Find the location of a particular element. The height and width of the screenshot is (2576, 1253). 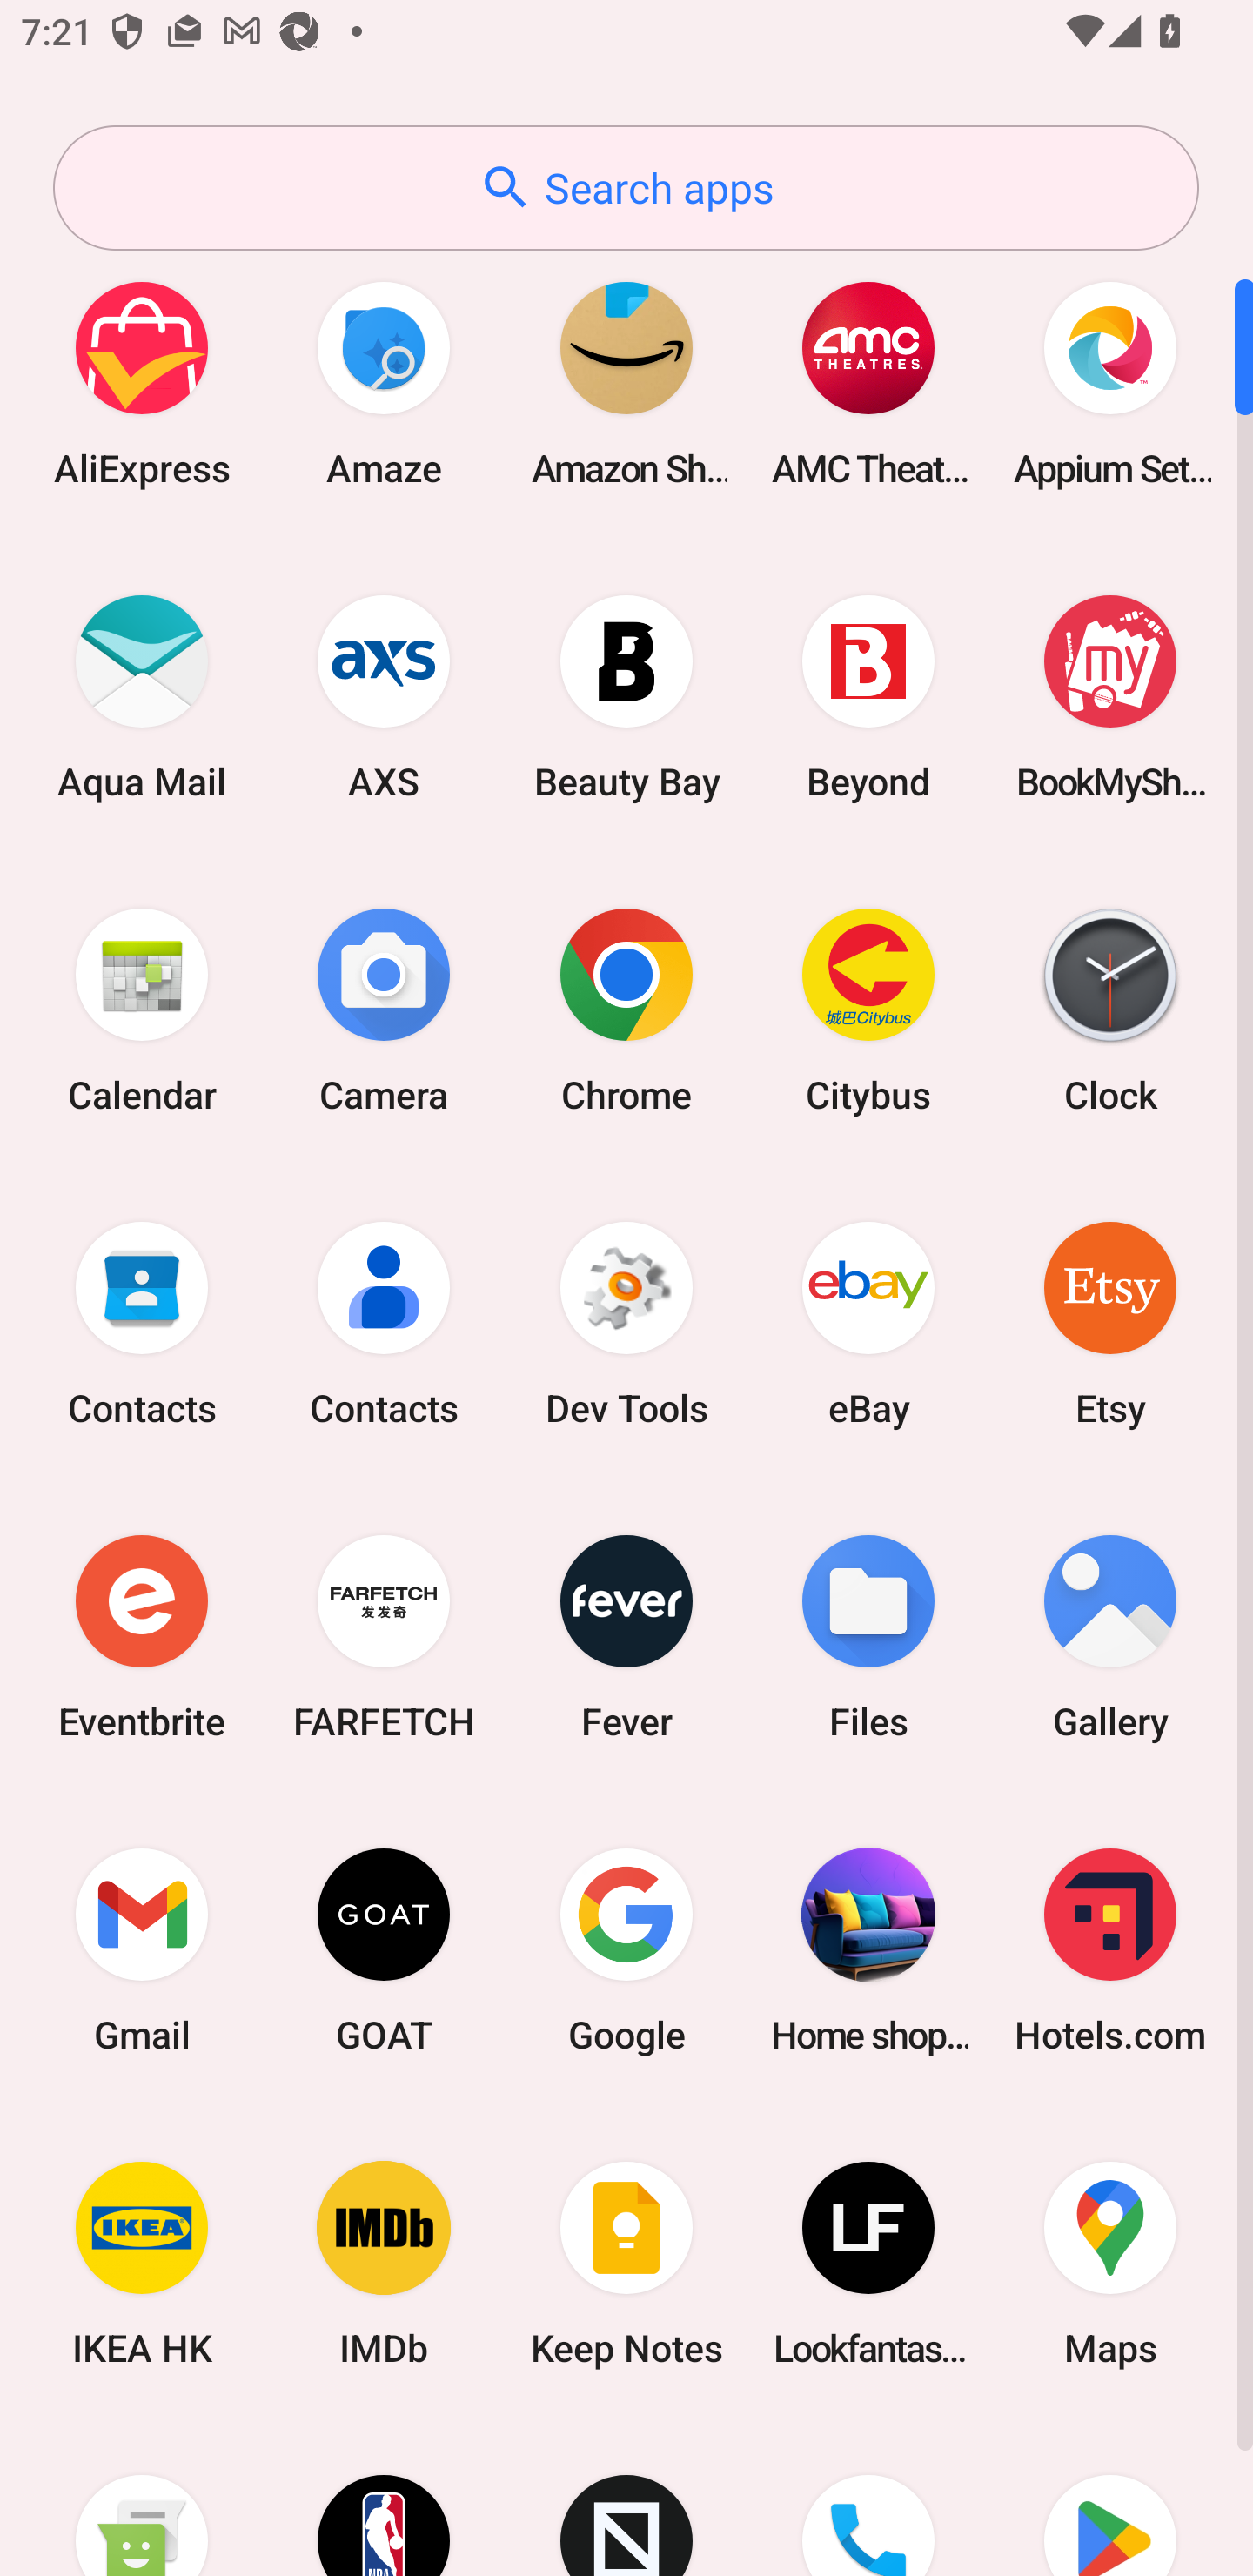

Play Store is located at coordinates (1110, 2499).